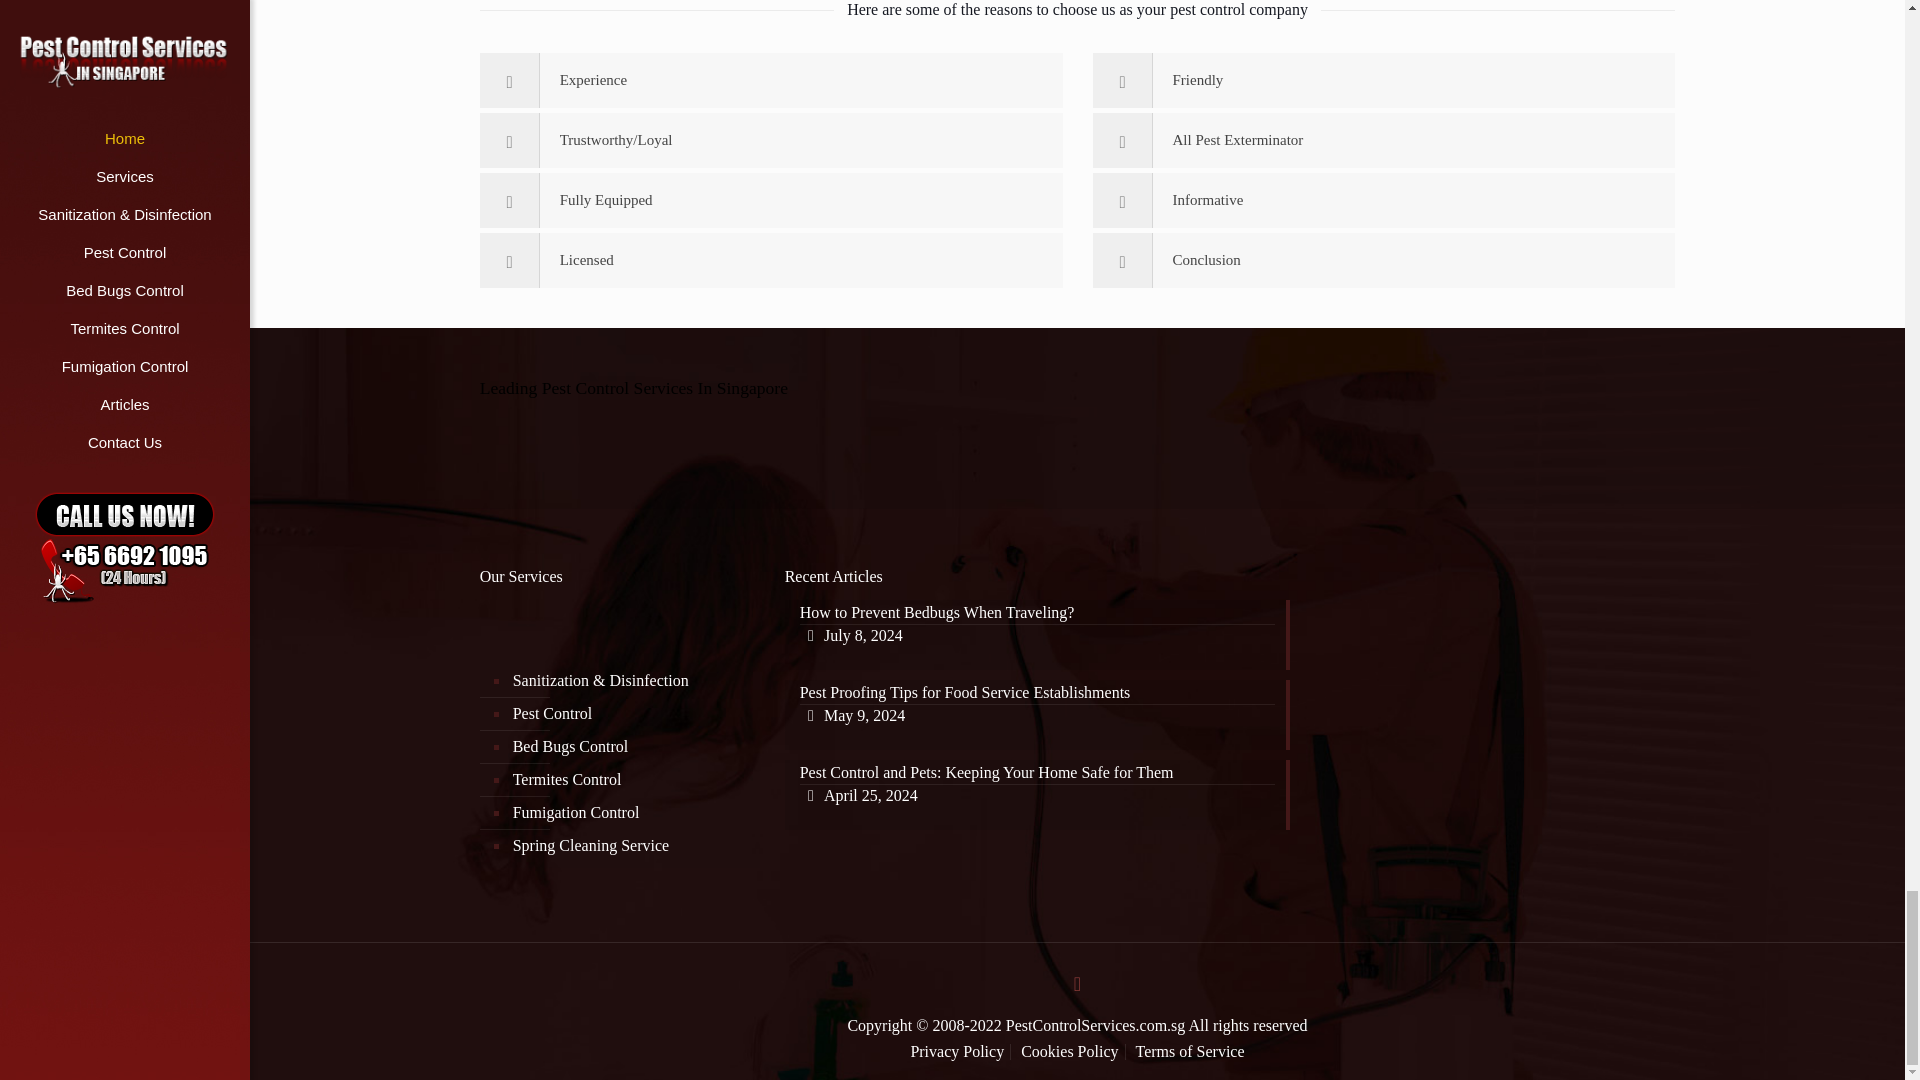 The width and height of the screenshot is (1920, 1080). Describe the element at coordinates (630, 846) in the screenshot. I see `Spring Cleaning Service` at that location.